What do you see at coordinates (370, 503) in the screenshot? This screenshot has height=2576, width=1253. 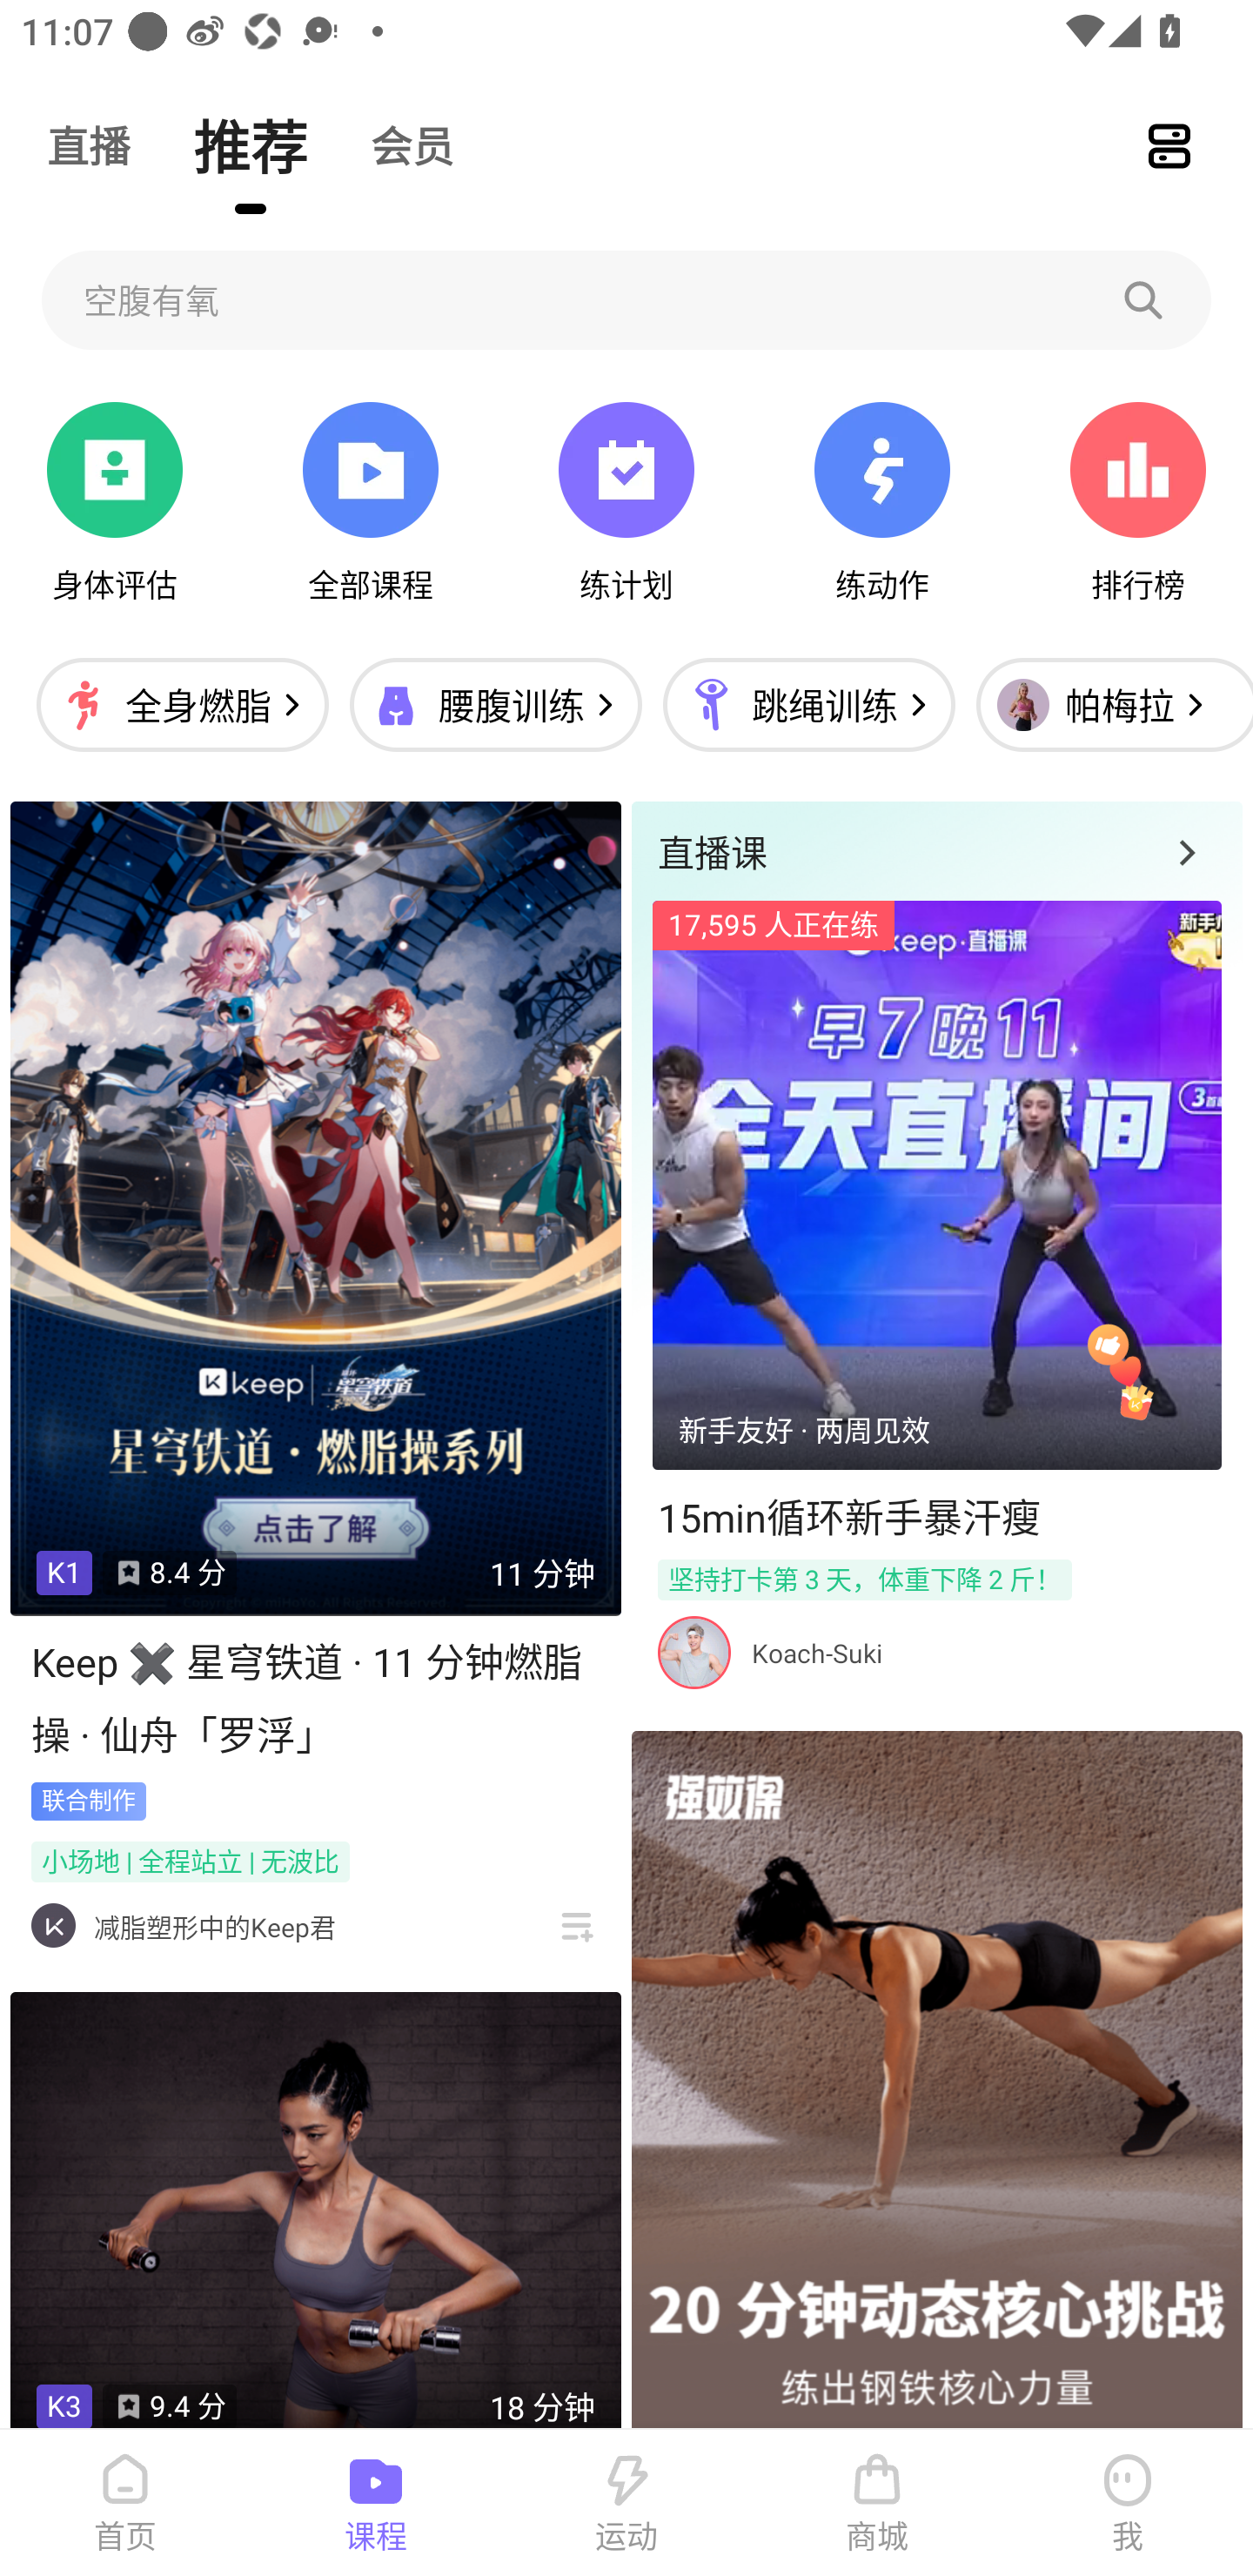 I see `全部课程` at bounding box center [370, 503].